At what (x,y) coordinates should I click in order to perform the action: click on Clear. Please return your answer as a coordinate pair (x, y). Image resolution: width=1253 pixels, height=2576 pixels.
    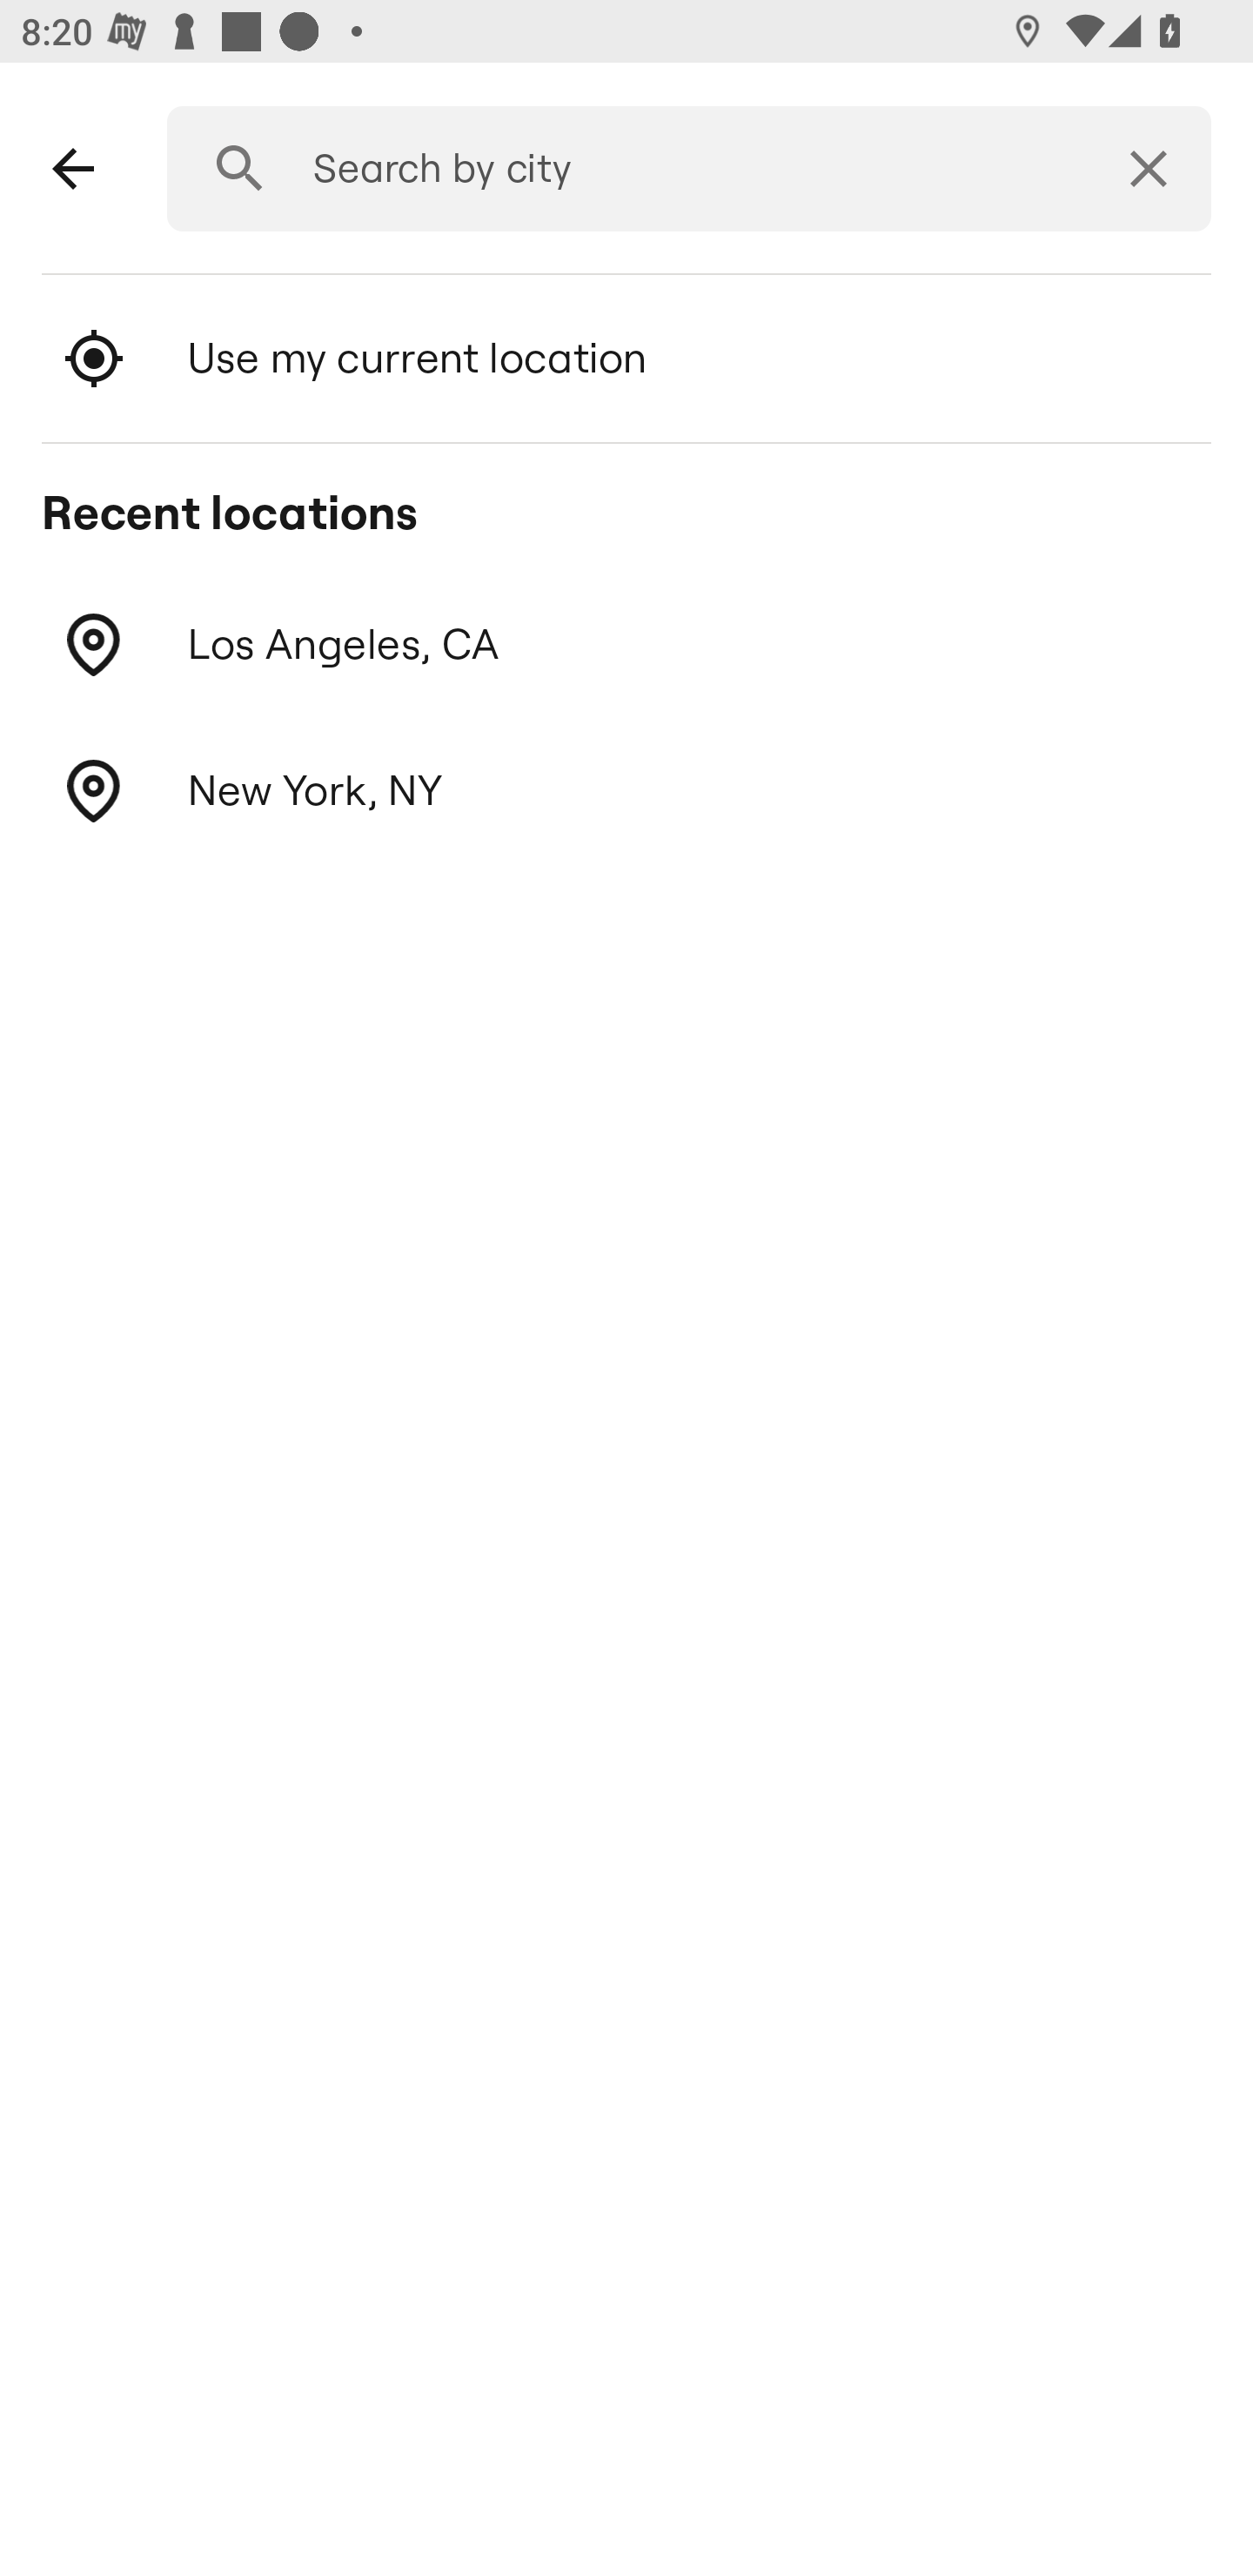
    Looking at the image, I should click on (1149, 169).